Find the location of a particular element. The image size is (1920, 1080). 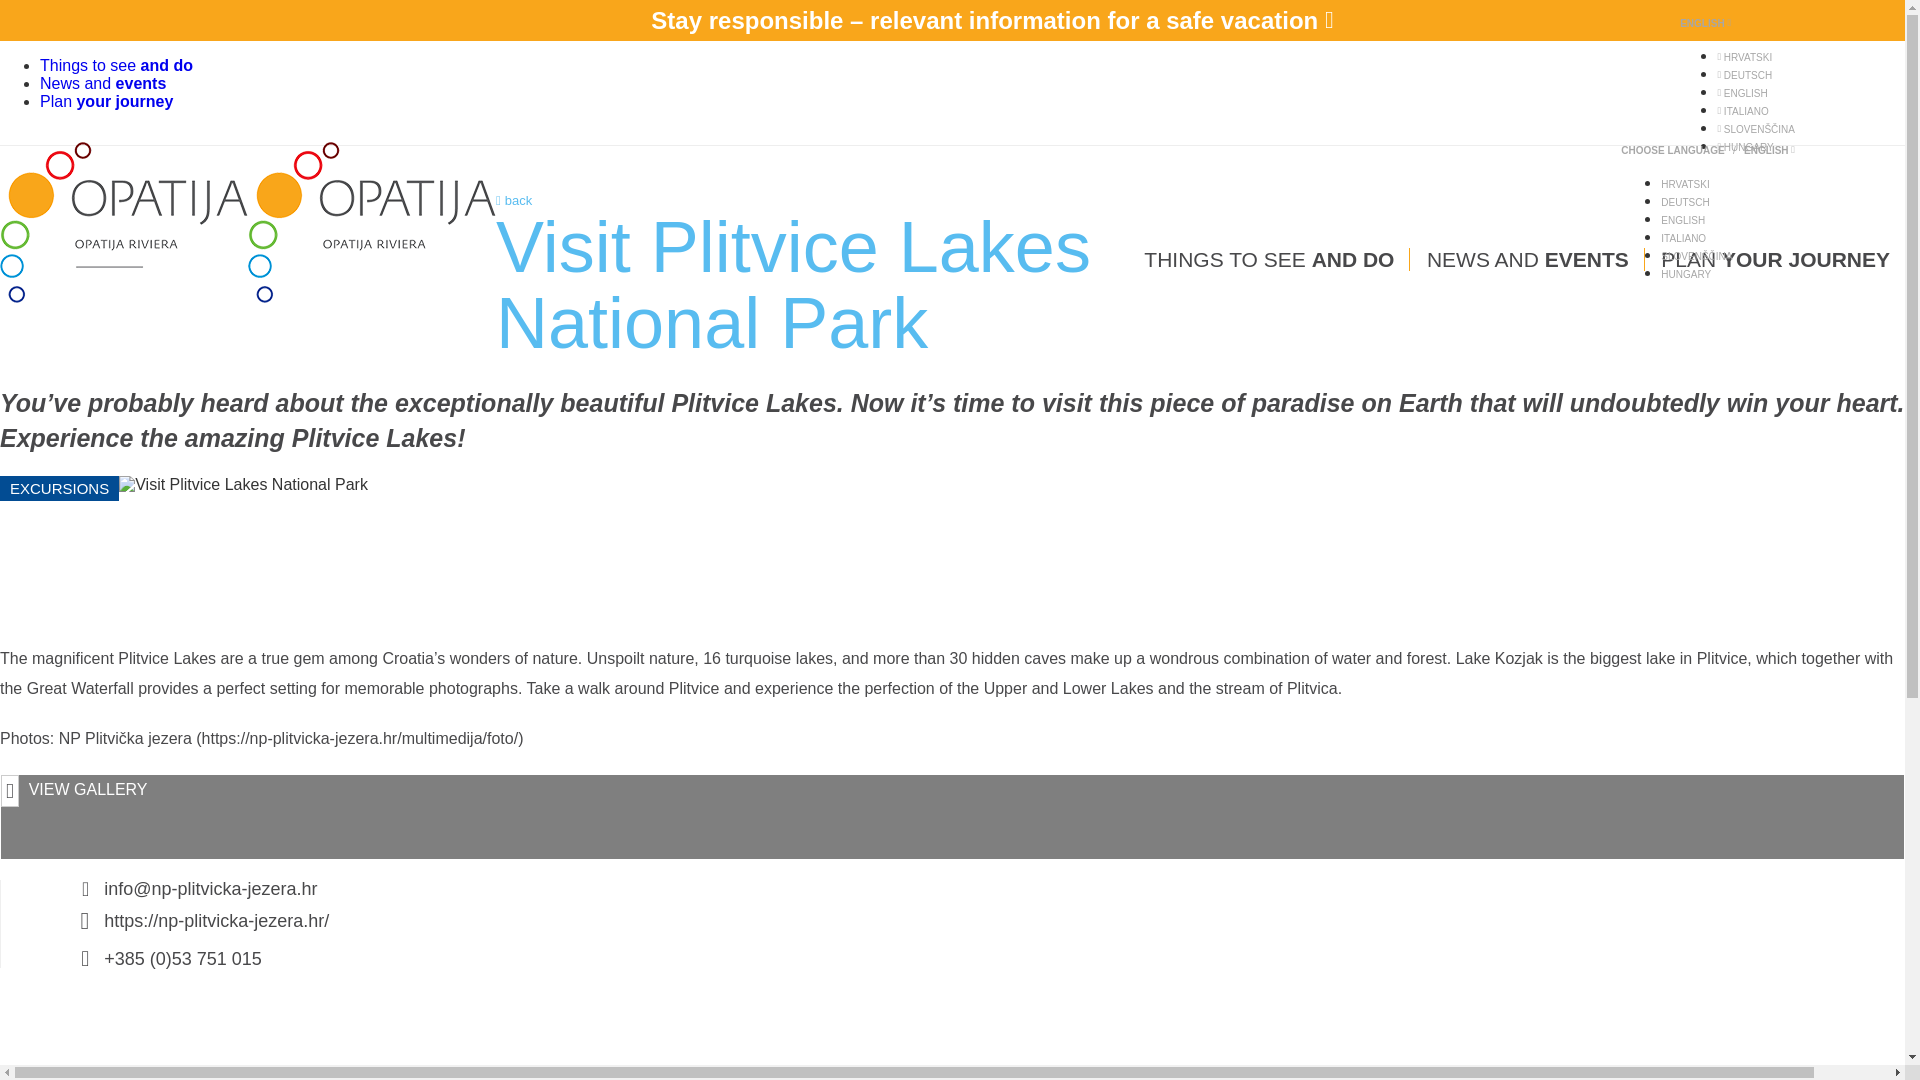

Plan your journey is located at coordinates (106, 101).